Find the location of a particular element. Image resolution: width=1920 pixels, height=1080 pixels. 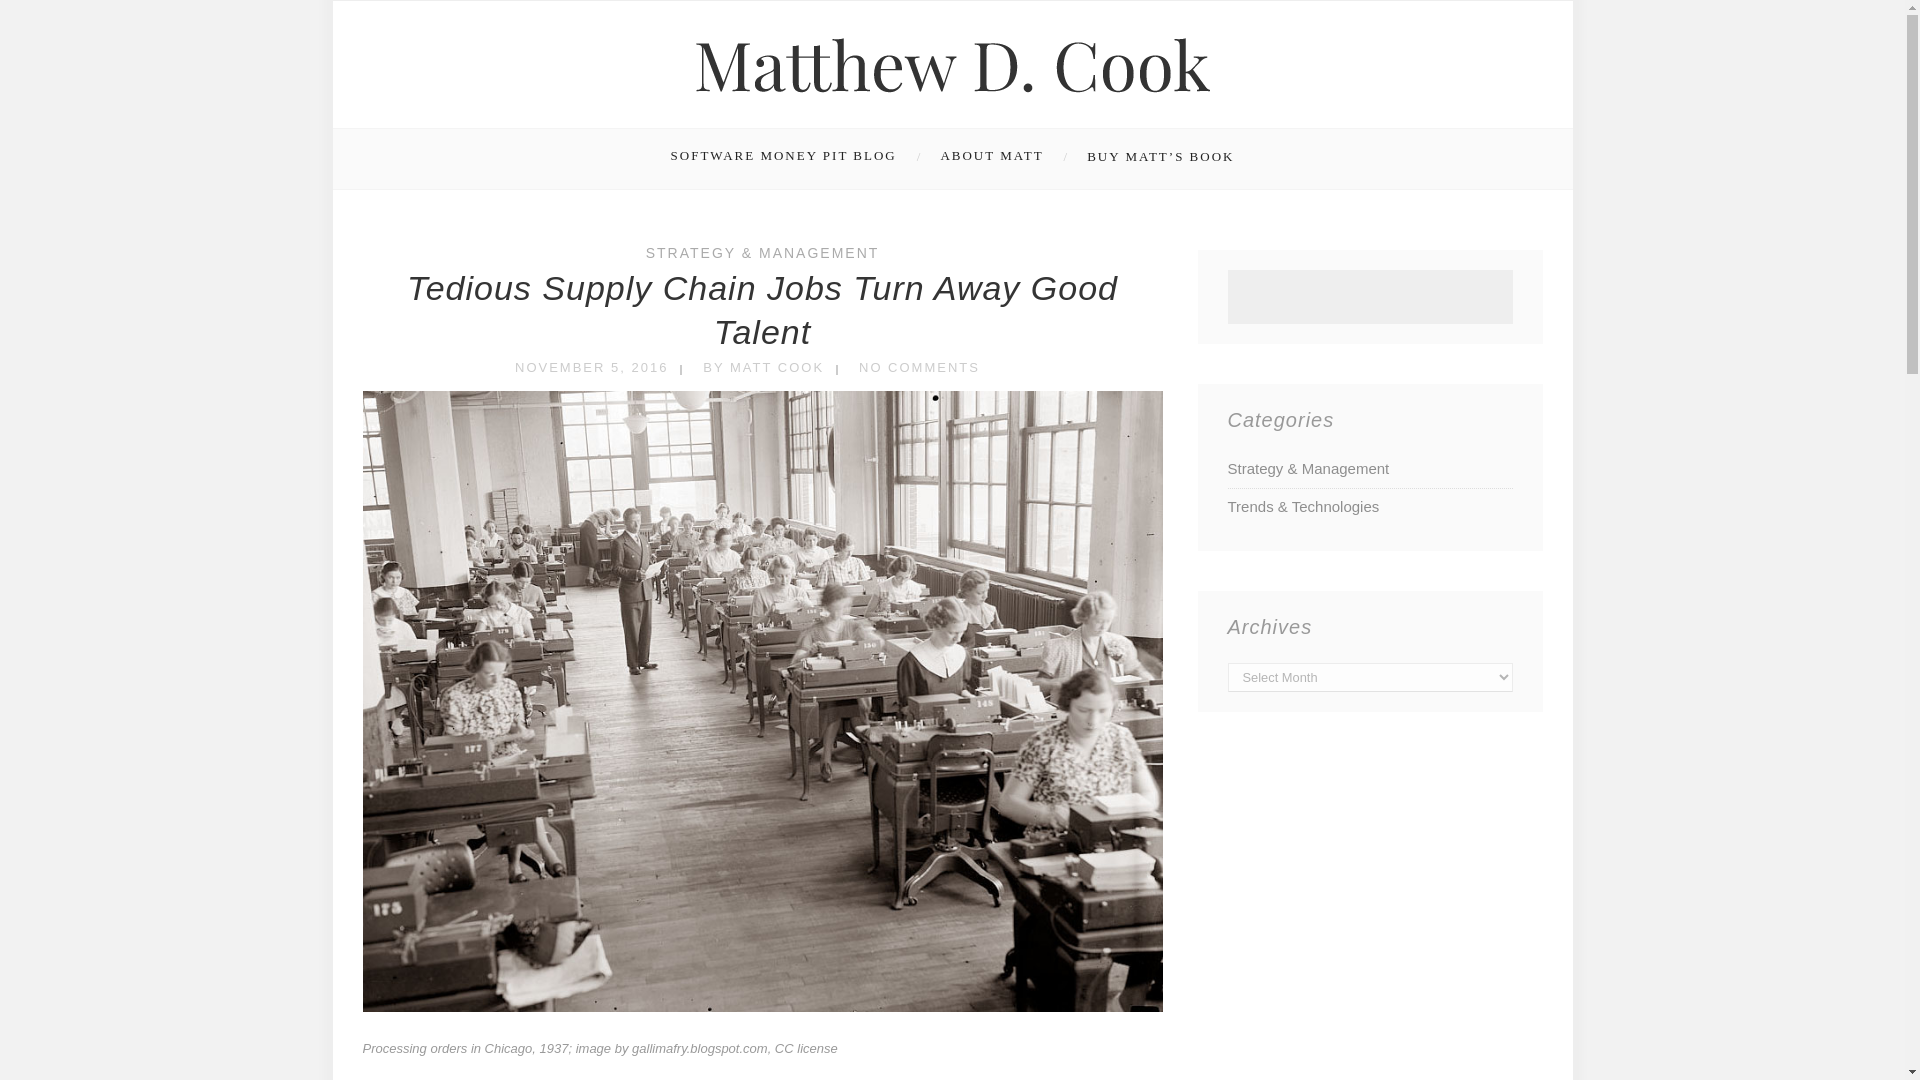

BY MATT COOK is located at coordinates (762, 366).